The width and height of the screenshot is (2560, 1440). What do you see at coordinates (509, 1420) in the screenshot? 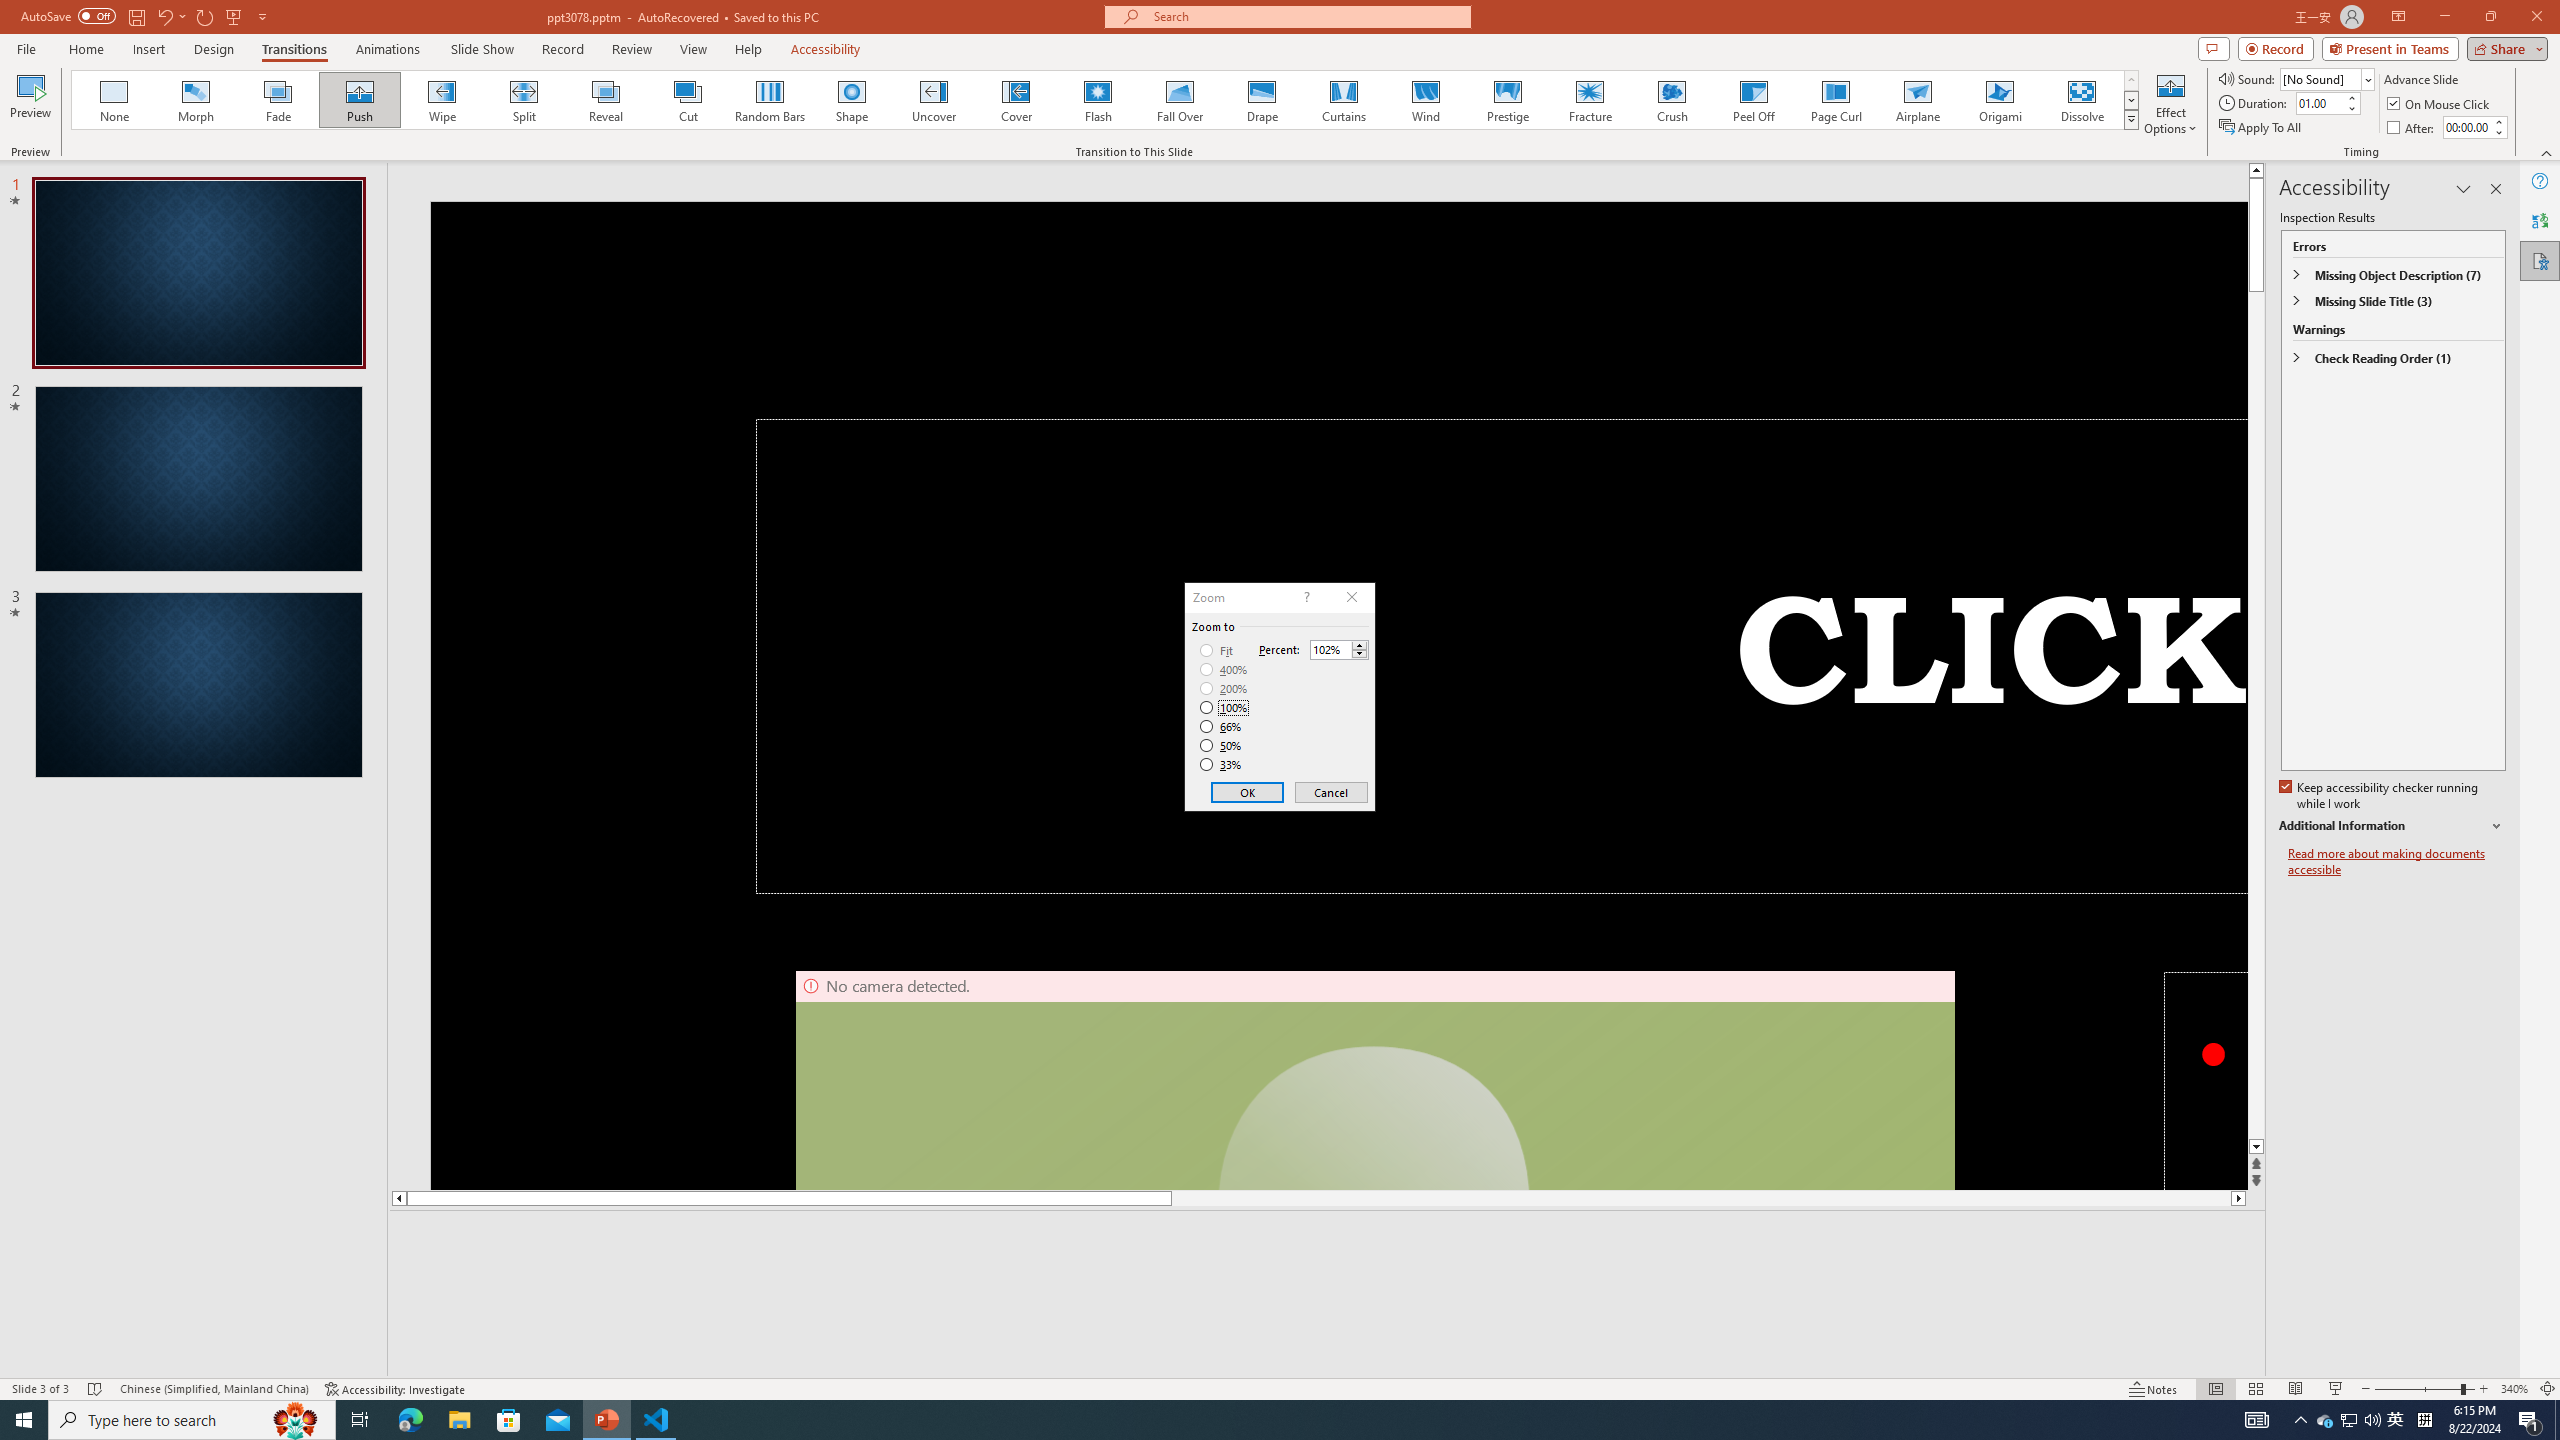
I see `Microsoft Store` at bounding box center [509, 1420].